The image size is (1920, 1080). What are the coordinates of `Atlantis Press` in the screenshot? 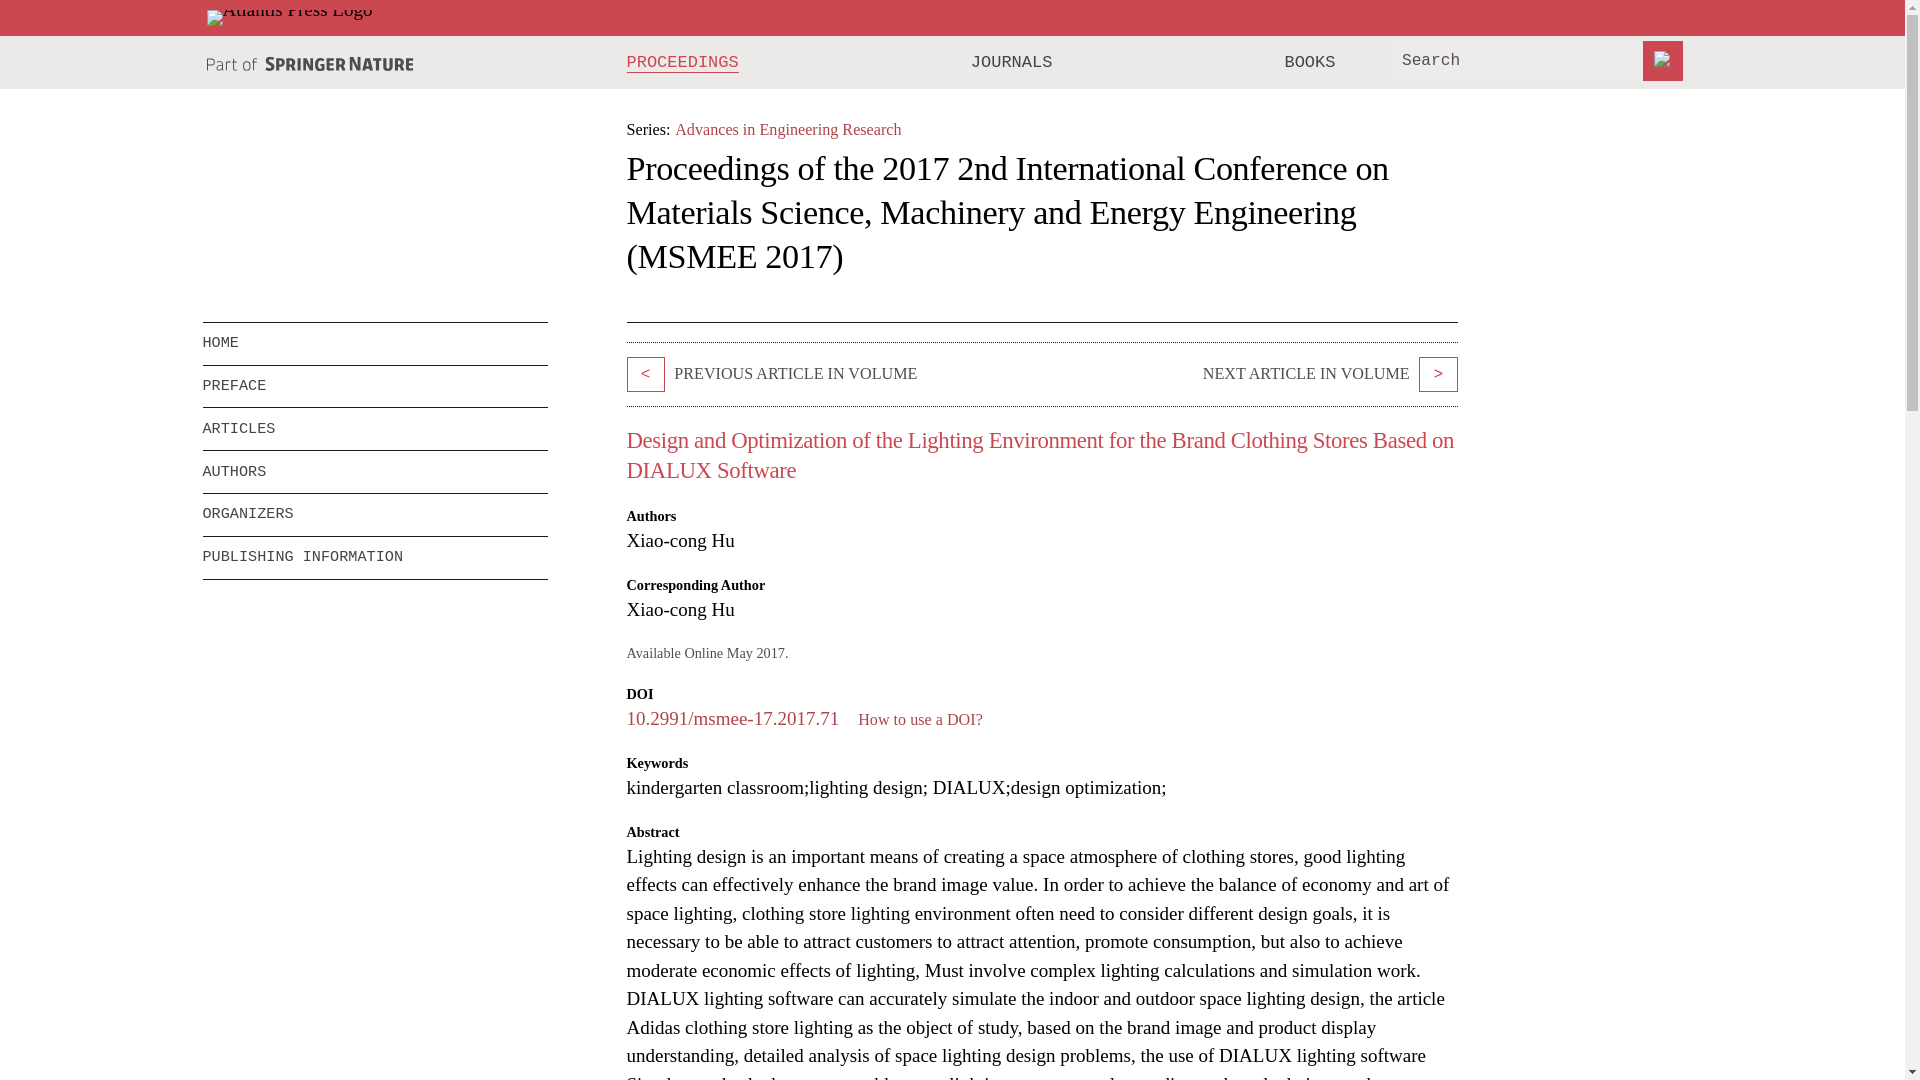 It's located at (288, 17).